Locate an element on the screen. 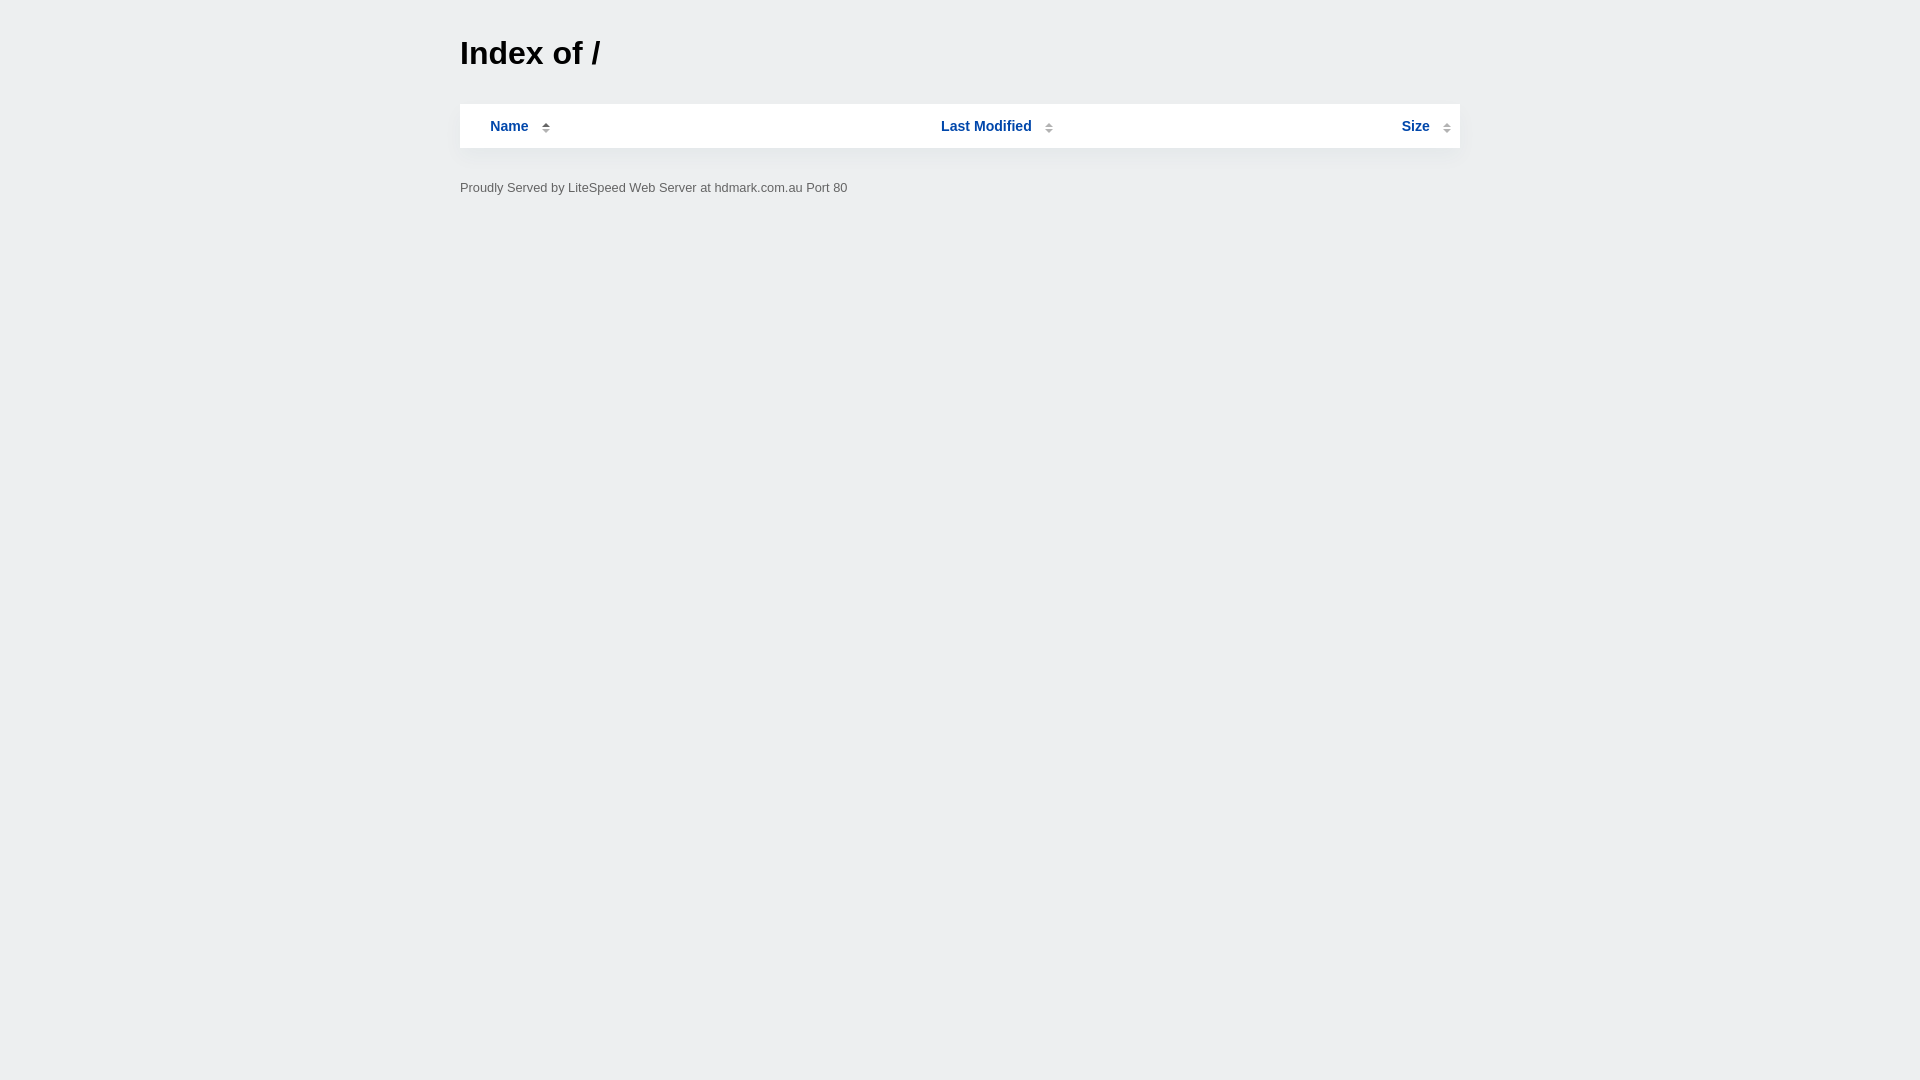  Last Modified is located at coordinates (997, 126).